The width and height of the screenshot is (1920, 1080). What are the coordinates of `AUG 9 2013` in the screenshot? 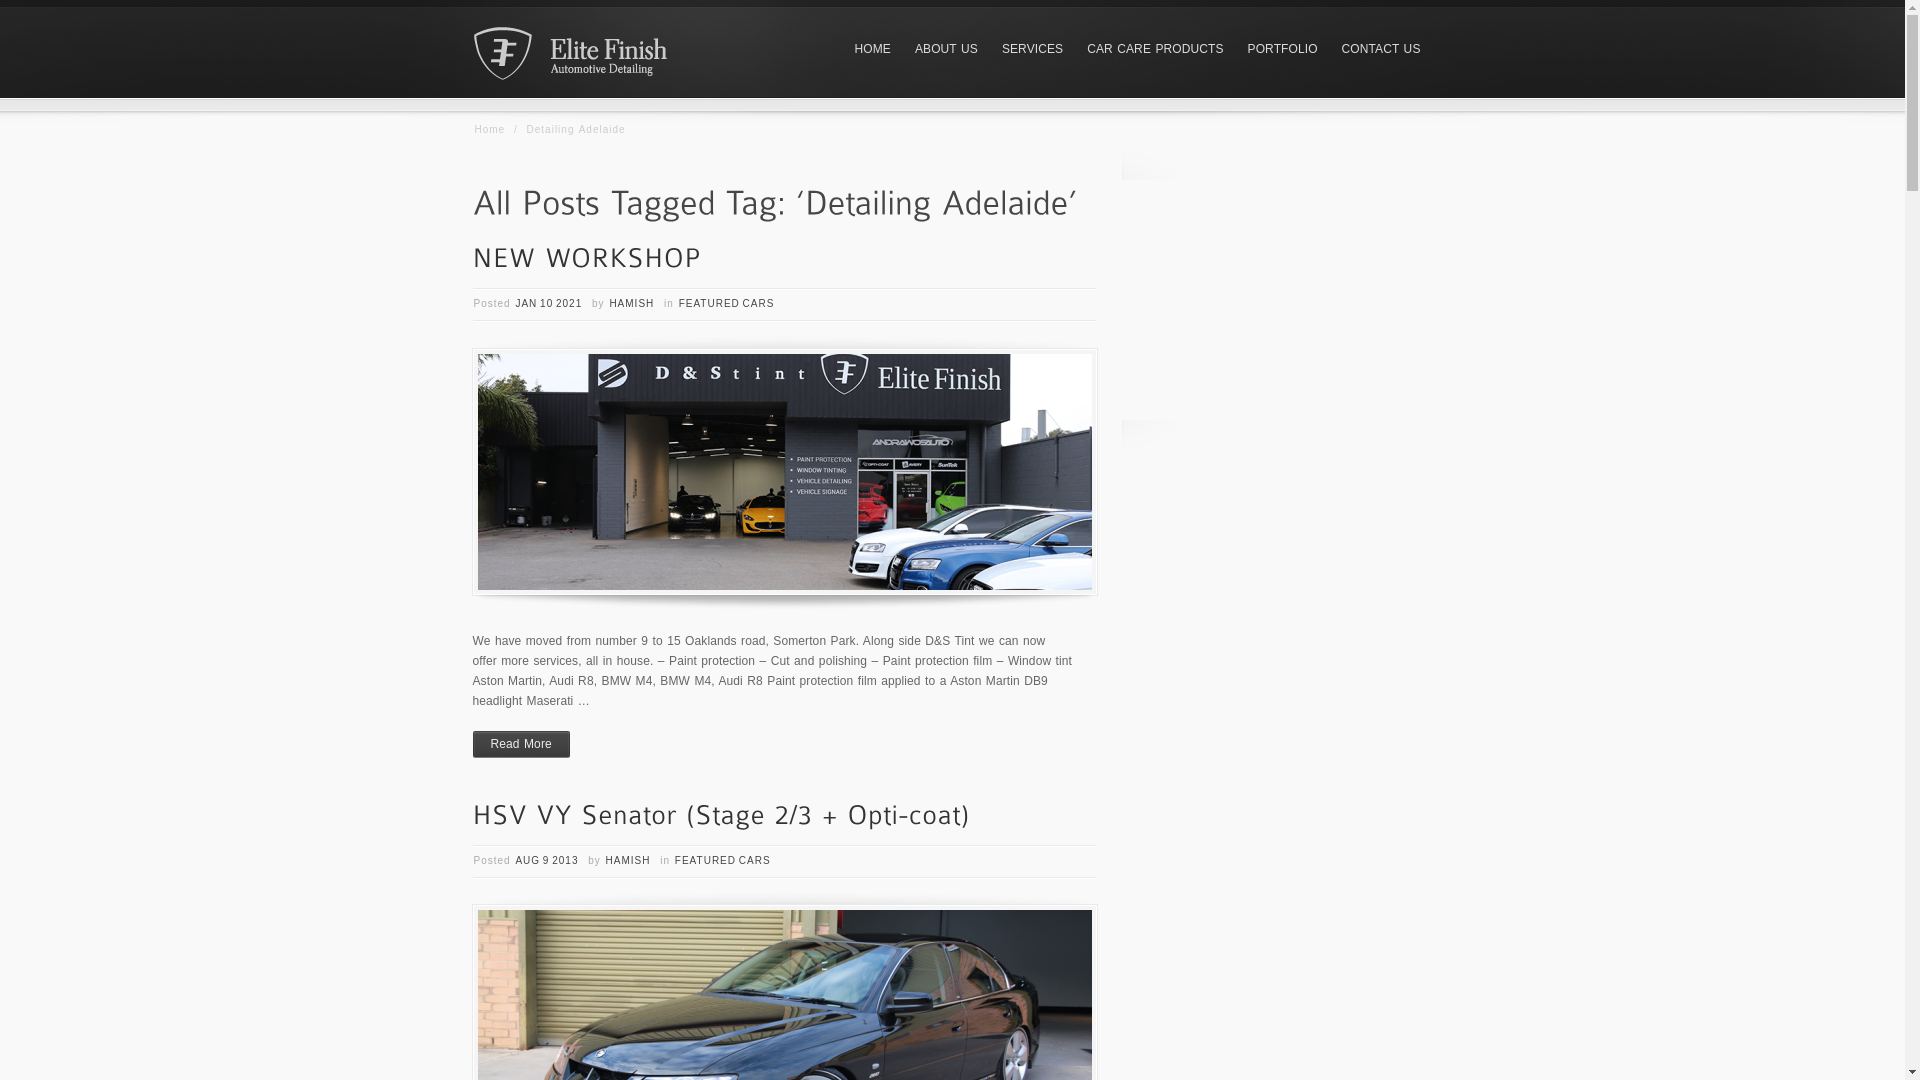 It's located at (546, 860).